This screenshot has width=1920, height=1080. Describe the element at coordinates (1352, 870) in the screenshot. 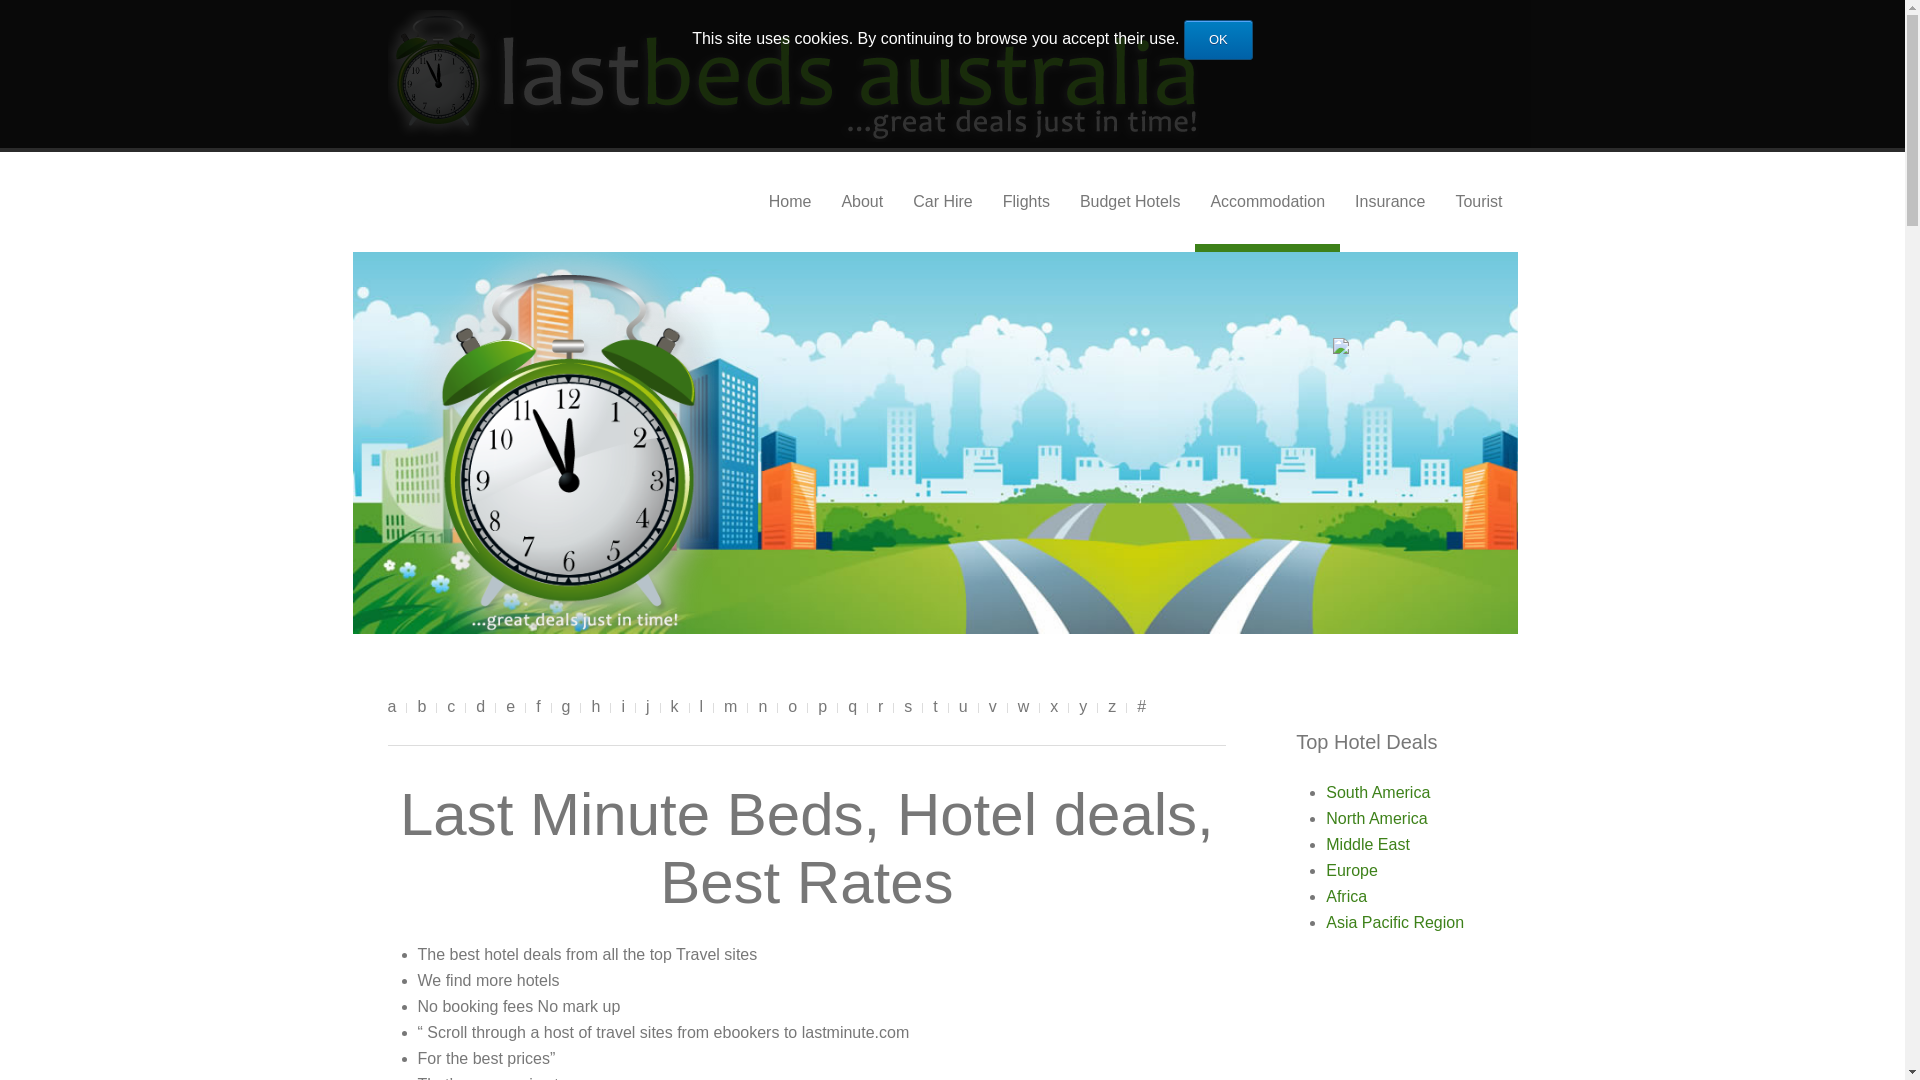

I see `Europe` at that location.